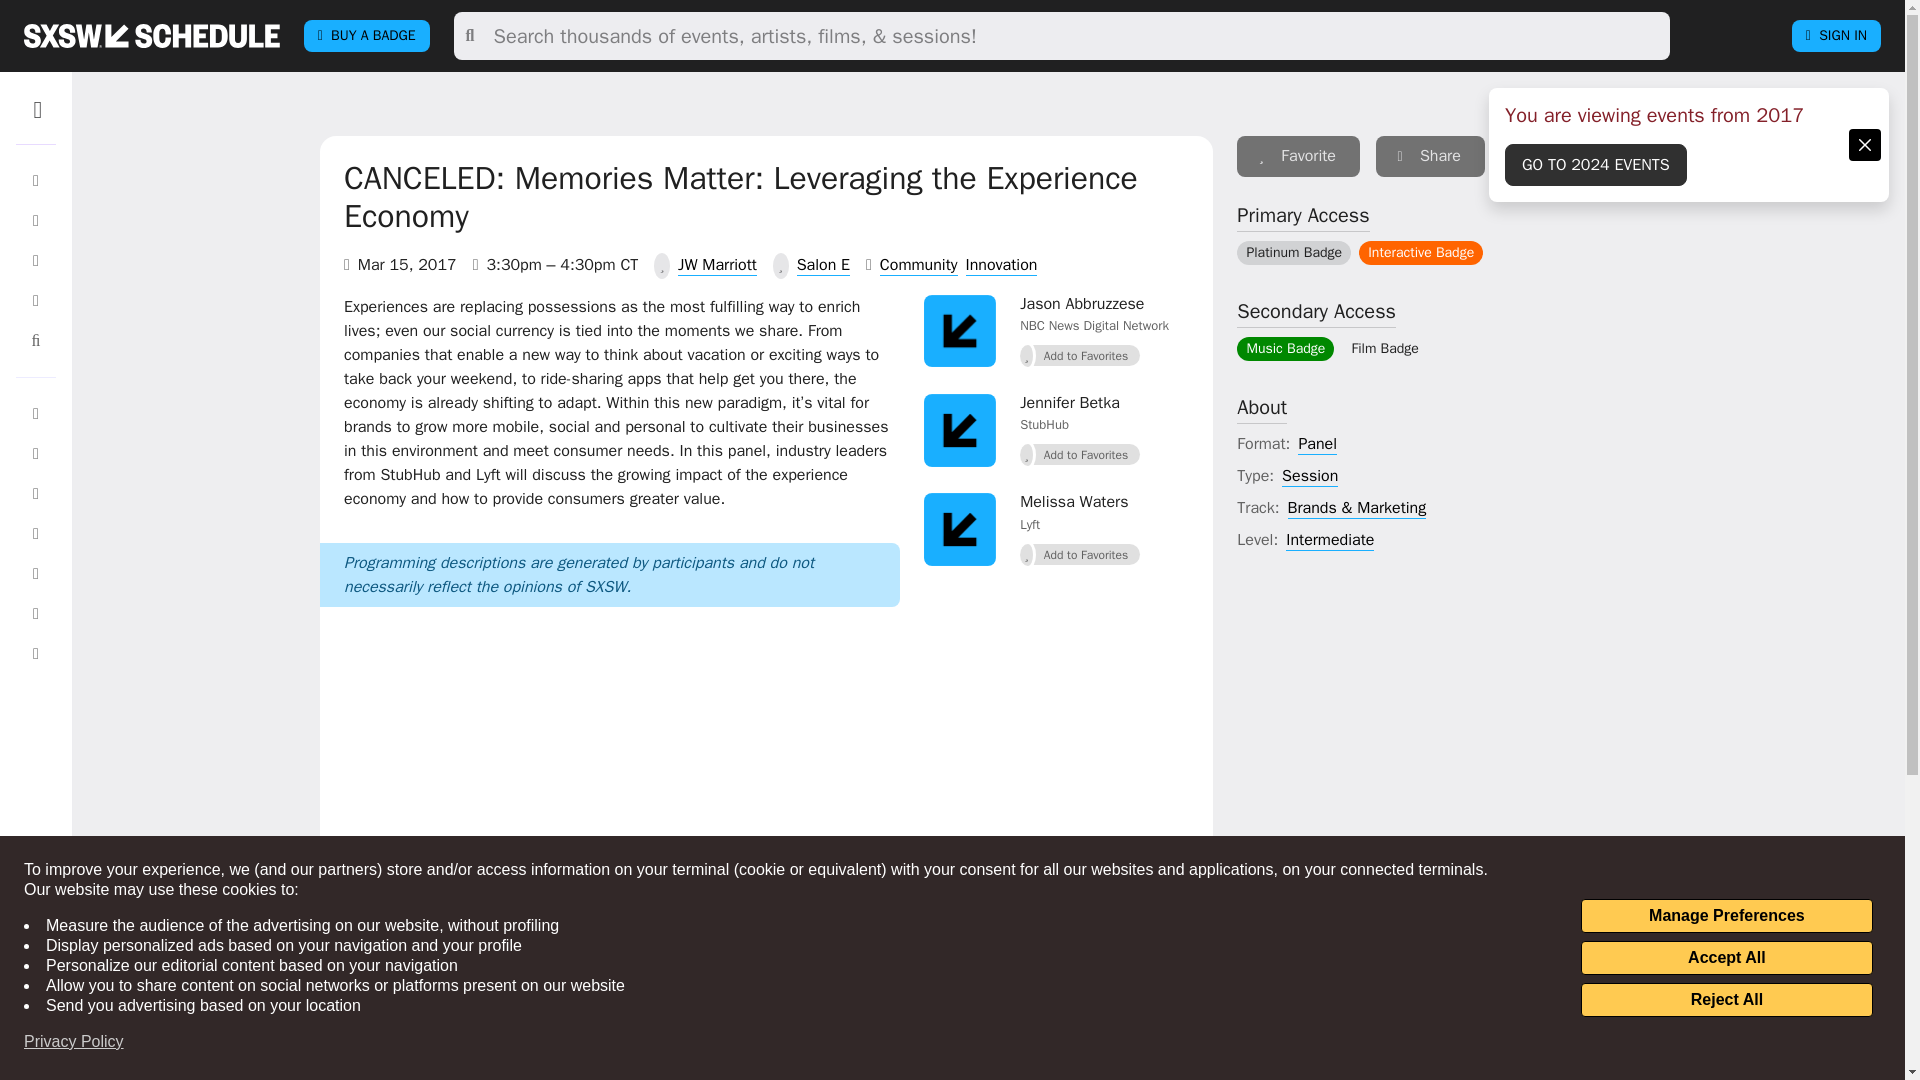 Image resolution: width=1920 pixels, height=1080 pixels. What do you see at coordinates (1080, 454) in the screenshot?
I see `Sign In to add to your favorites.` at bounding box center [1080, 454].